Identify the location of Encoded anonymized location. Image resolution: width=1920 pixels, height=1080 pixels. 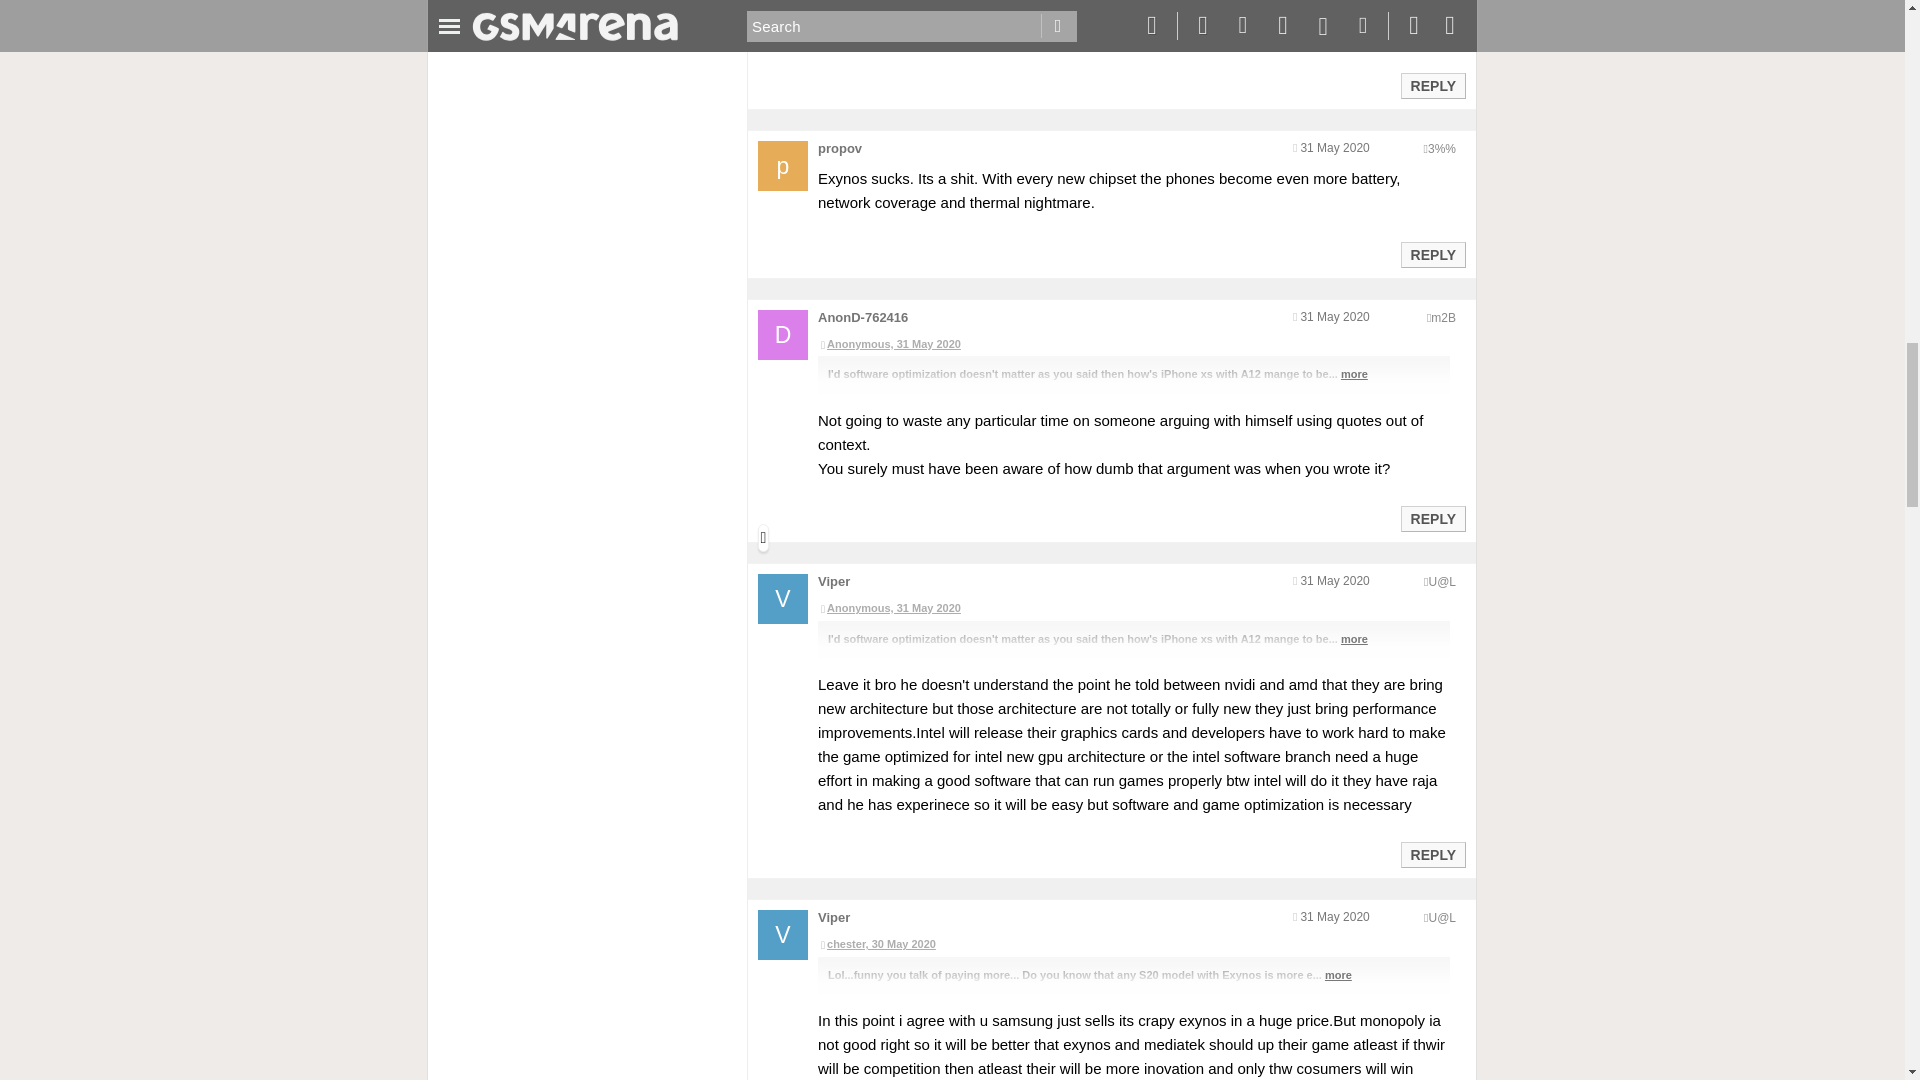
(1442, 918).